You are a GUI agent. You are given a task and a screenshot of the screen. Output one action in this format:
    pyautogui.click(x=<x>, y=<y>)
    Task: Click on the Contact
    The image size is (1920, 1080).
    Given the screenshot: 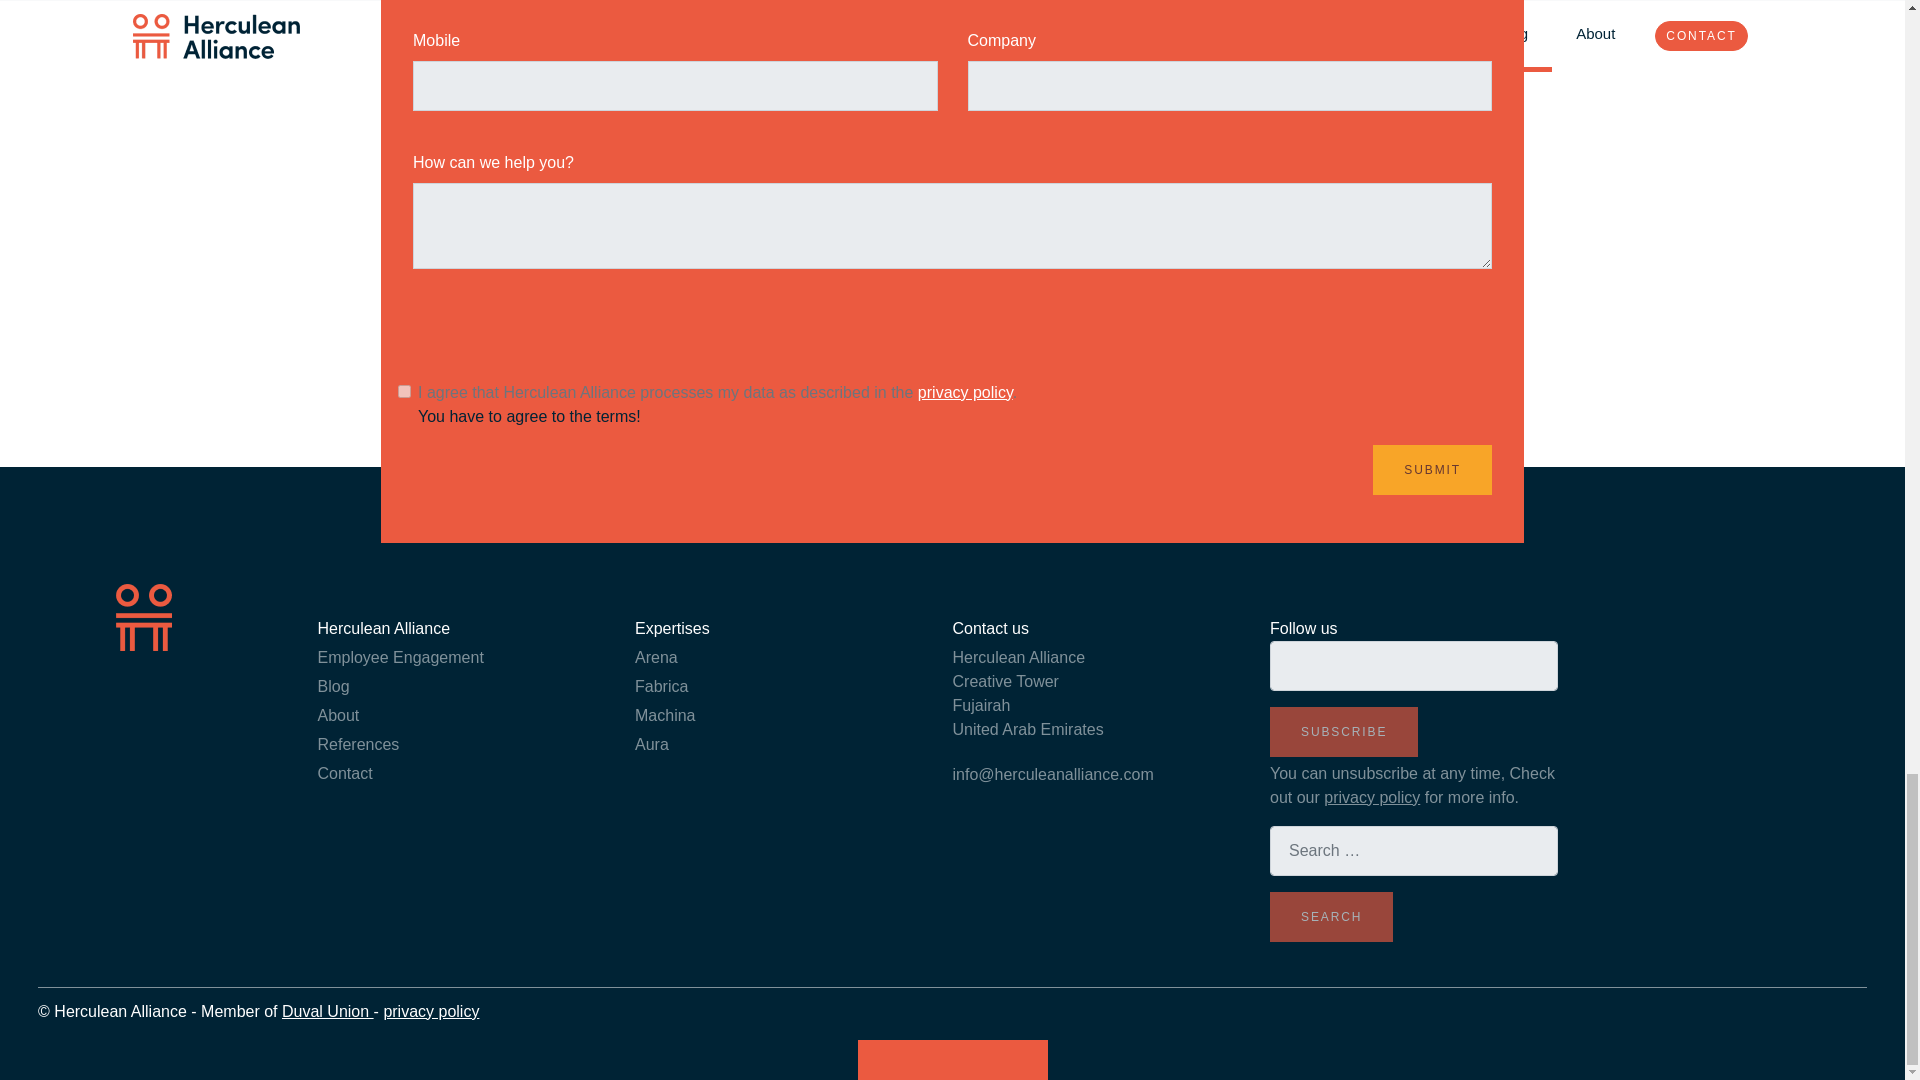 What is the action you would take?
    pyautogui.click(x=345, y=772)
    